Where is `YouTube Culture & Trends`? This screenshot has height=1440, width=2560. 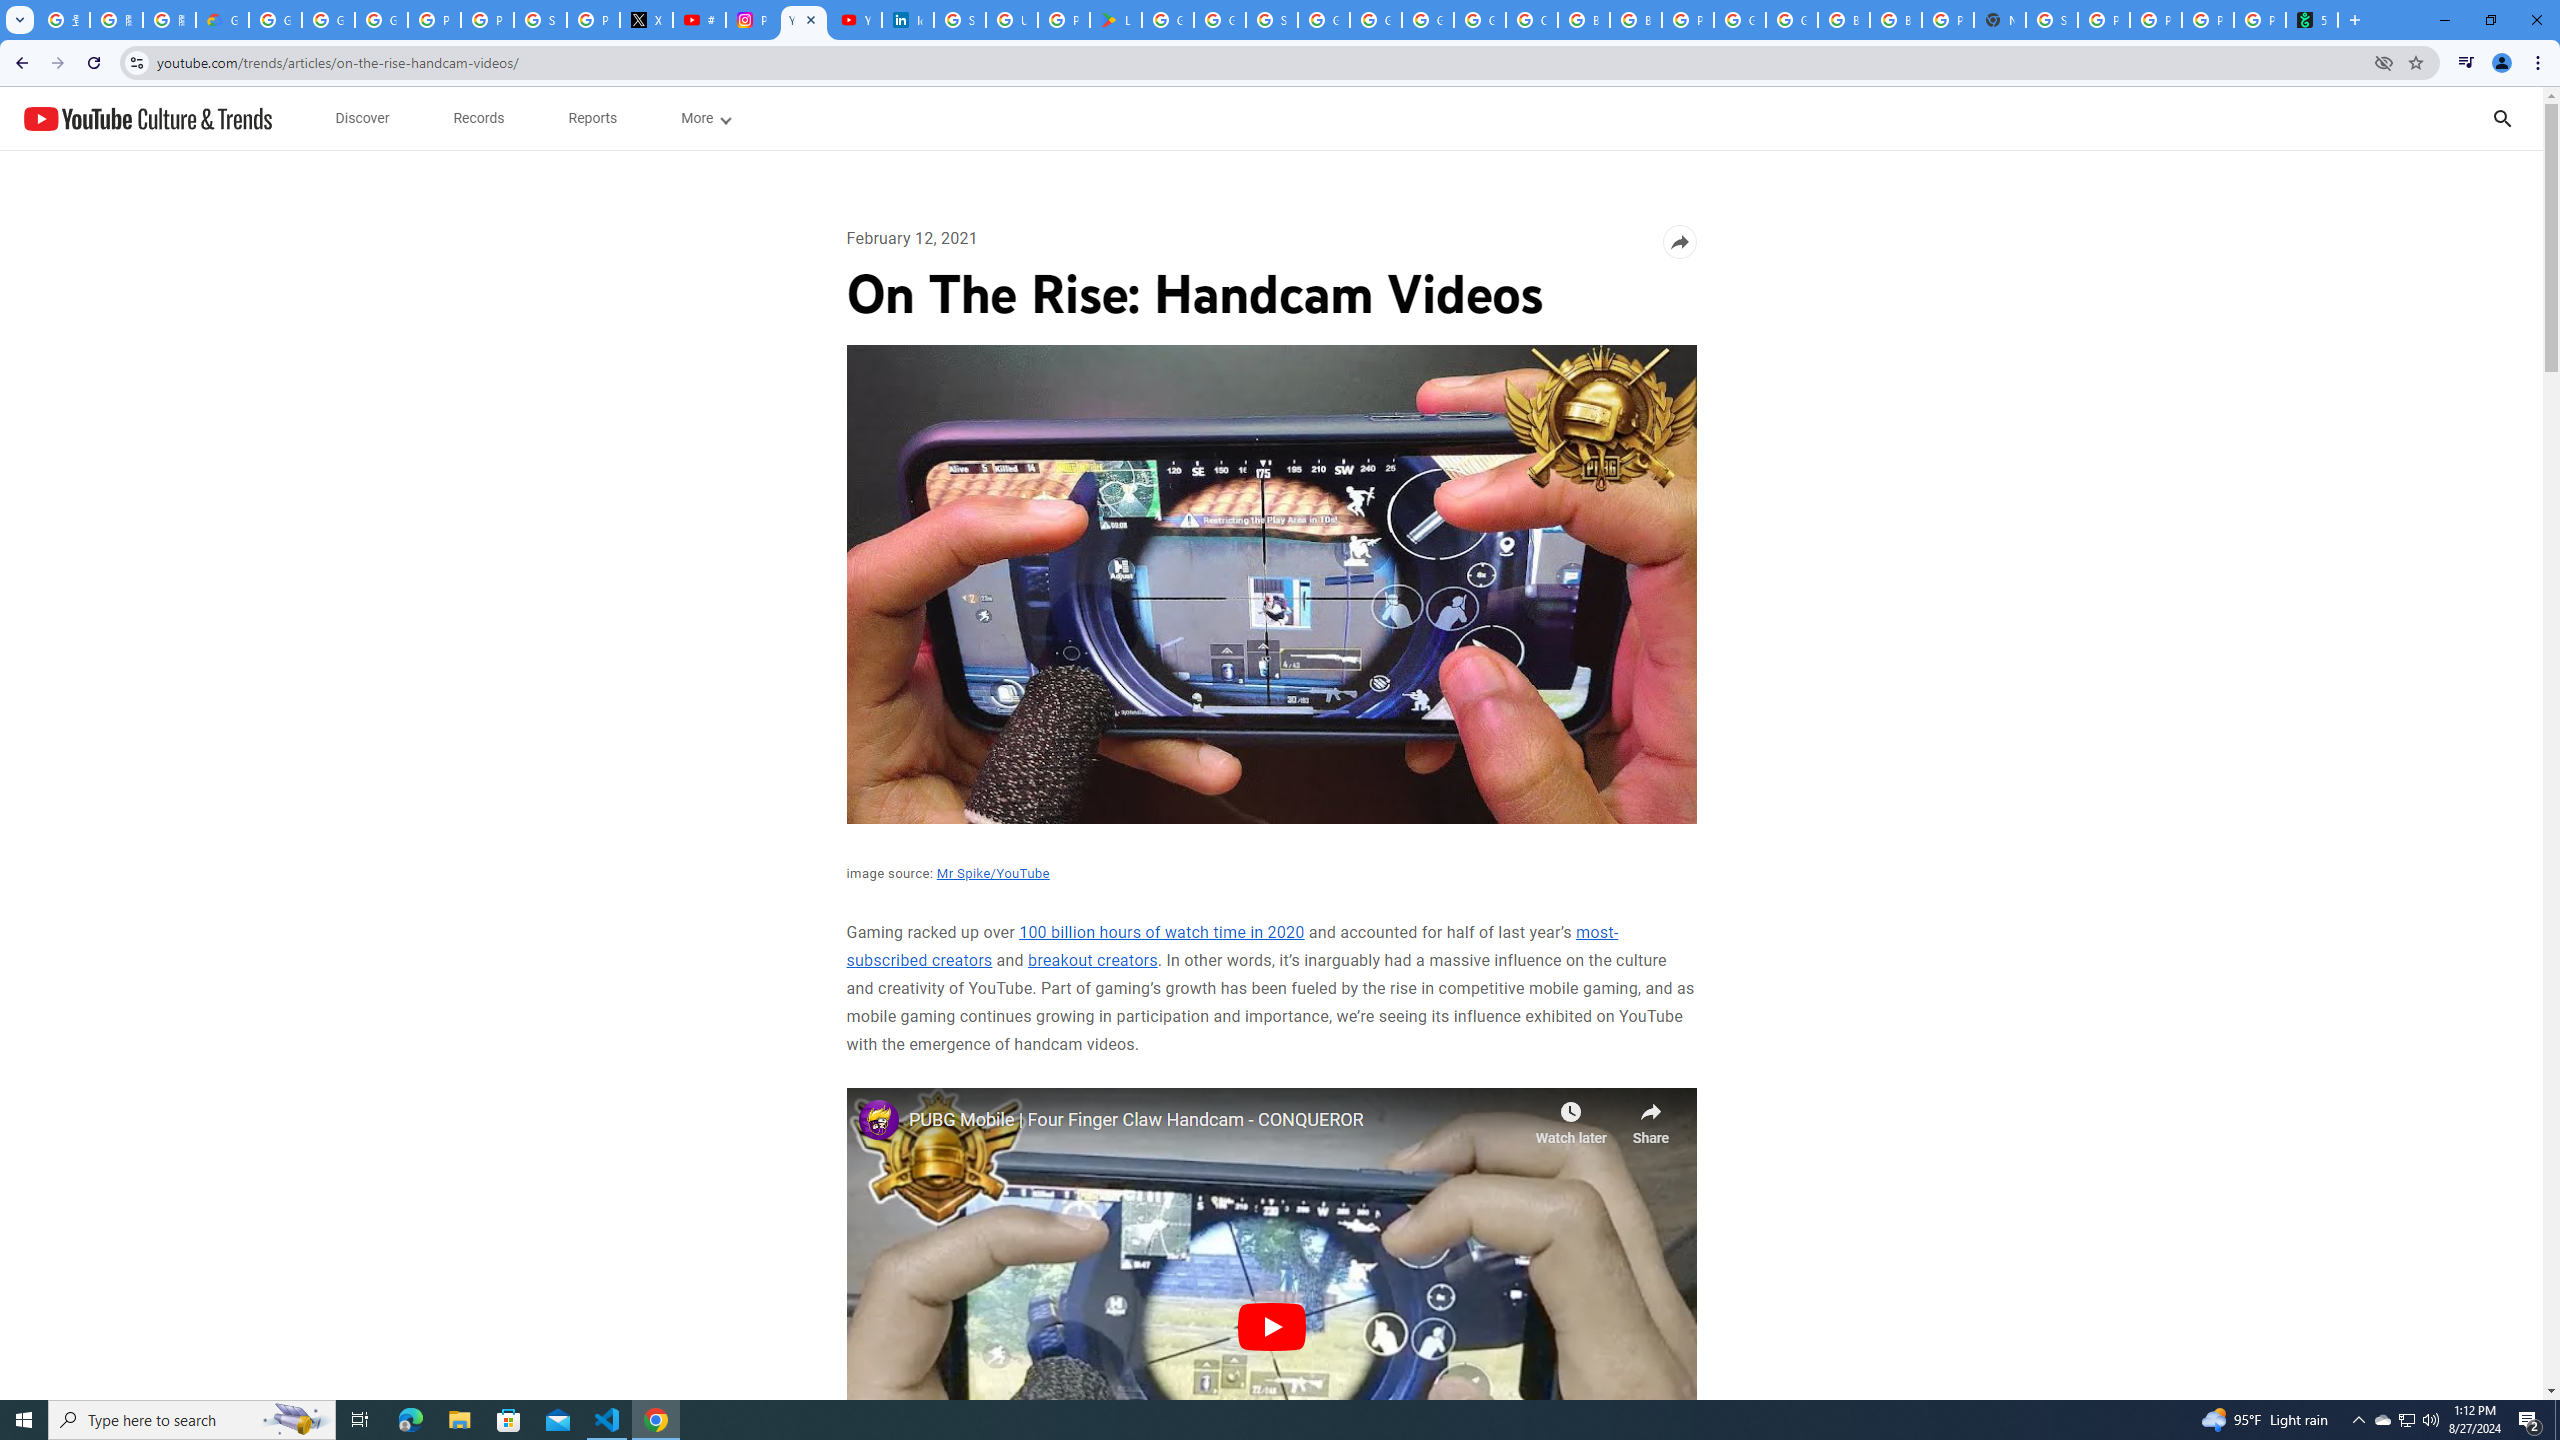
YouTube Culture & Trends is located at coordinates (147, 118).